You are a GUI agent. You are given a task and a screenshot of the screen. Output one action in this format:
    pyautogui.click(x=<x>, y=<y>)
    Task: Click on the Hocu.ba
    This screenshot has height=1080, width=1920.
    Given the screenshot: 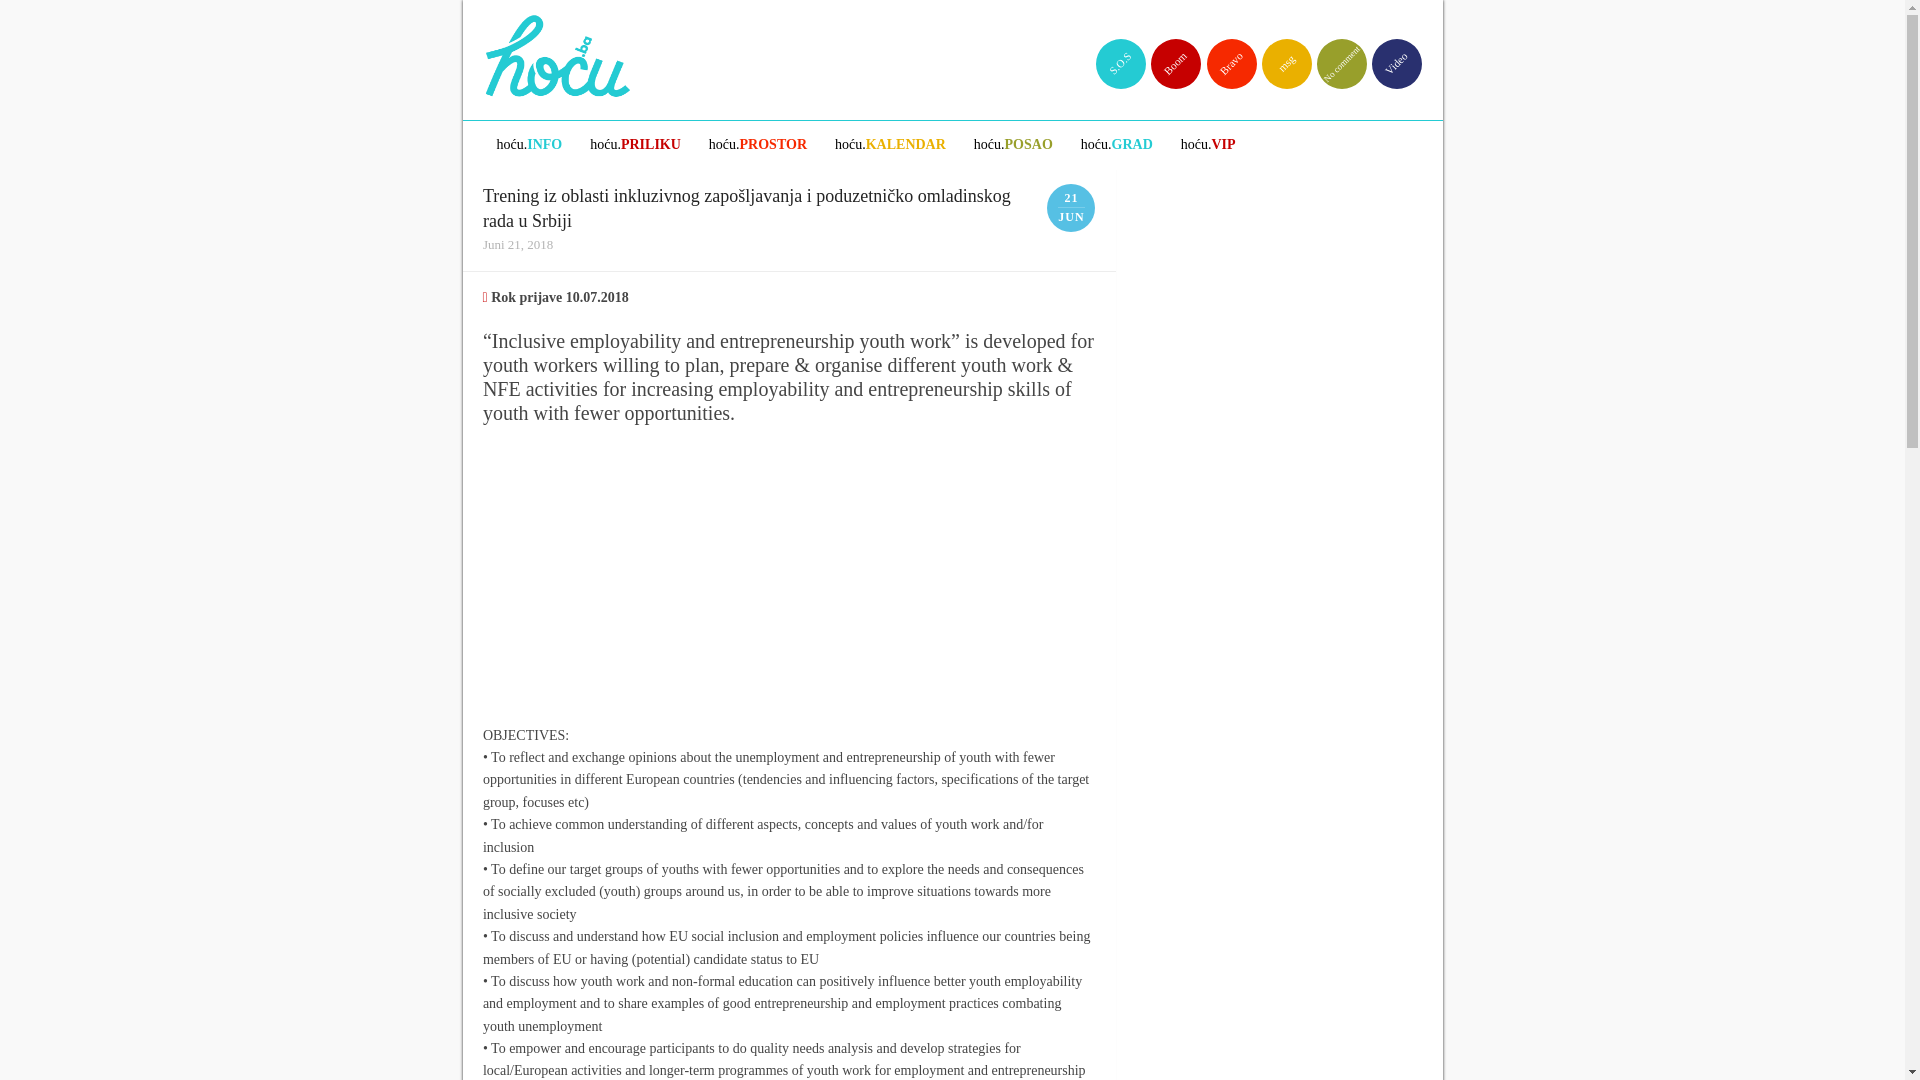 What is the action you would take?
    pyautogui.click(x=556, y=48)
    